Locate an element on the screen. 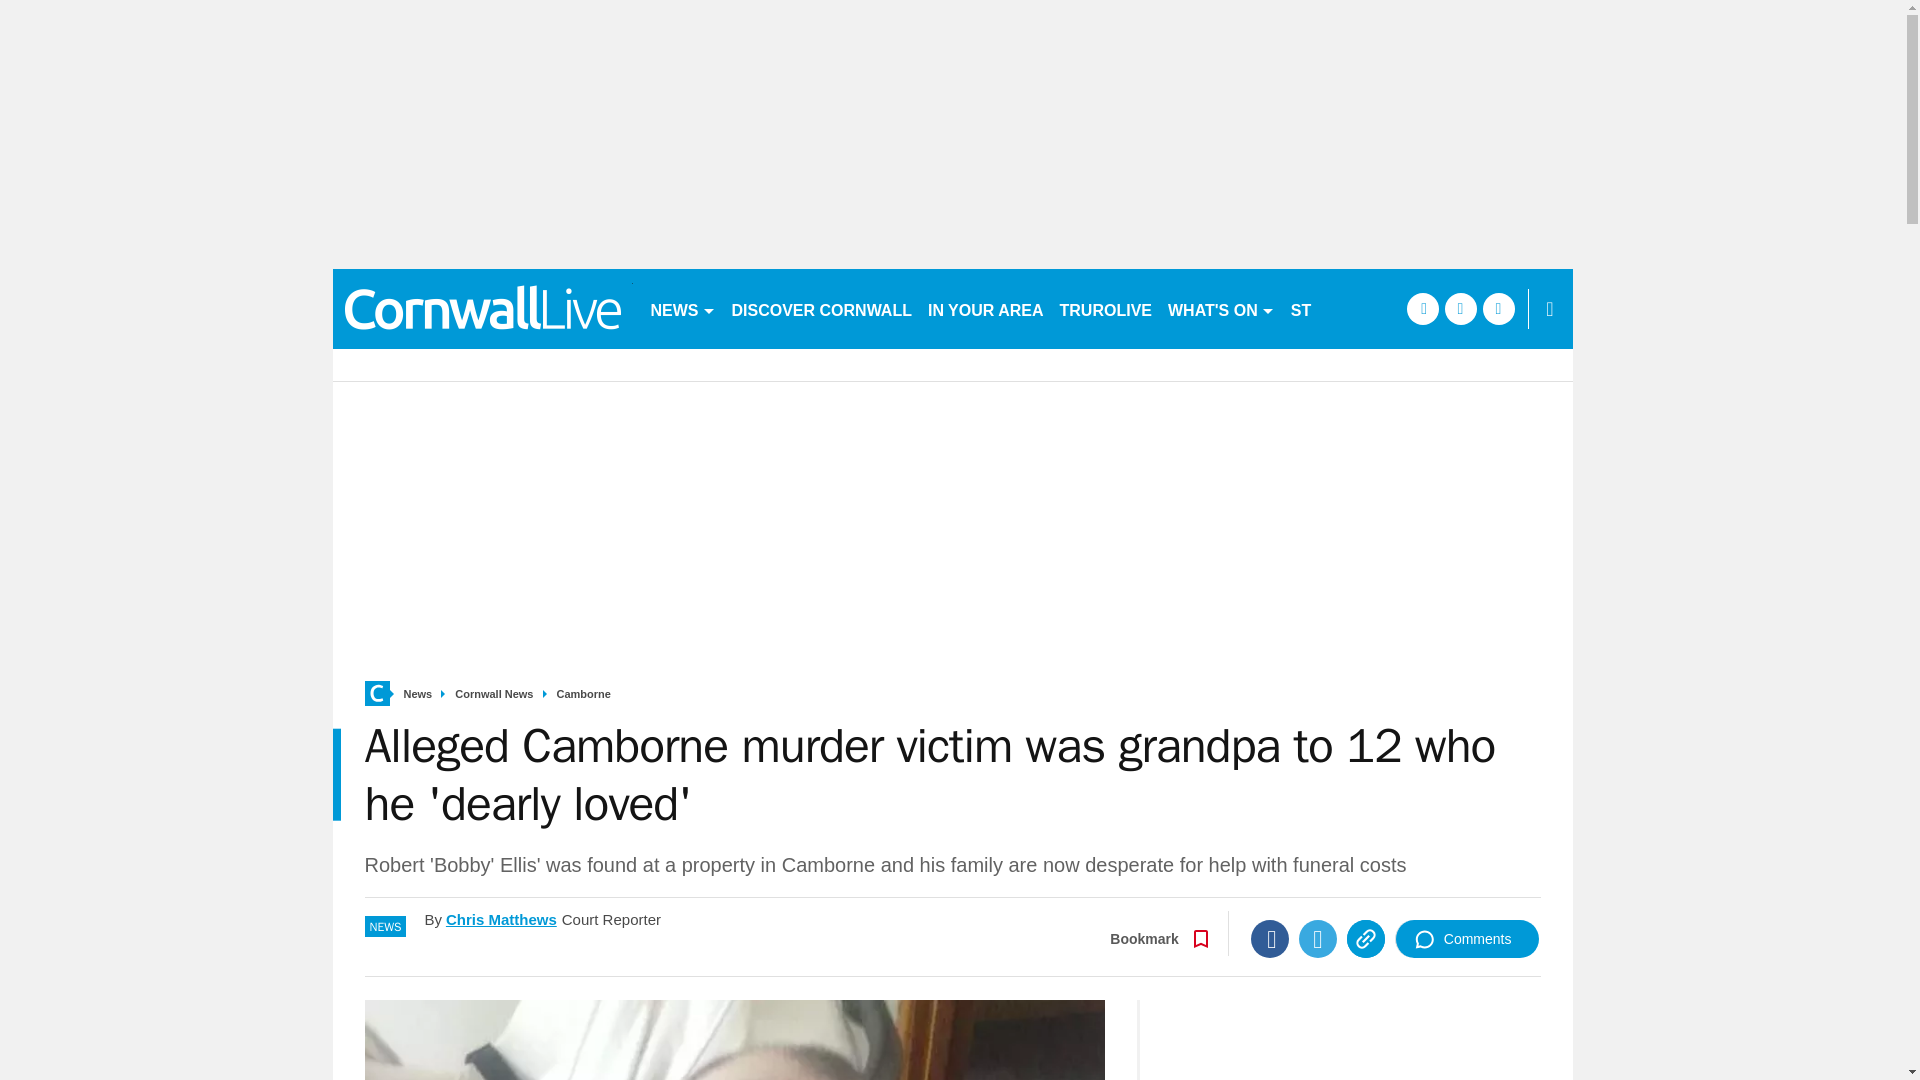 Image resolution: width=1920 pixels, height=1080 pixels. NEWS is located at coordinates (682, 308).